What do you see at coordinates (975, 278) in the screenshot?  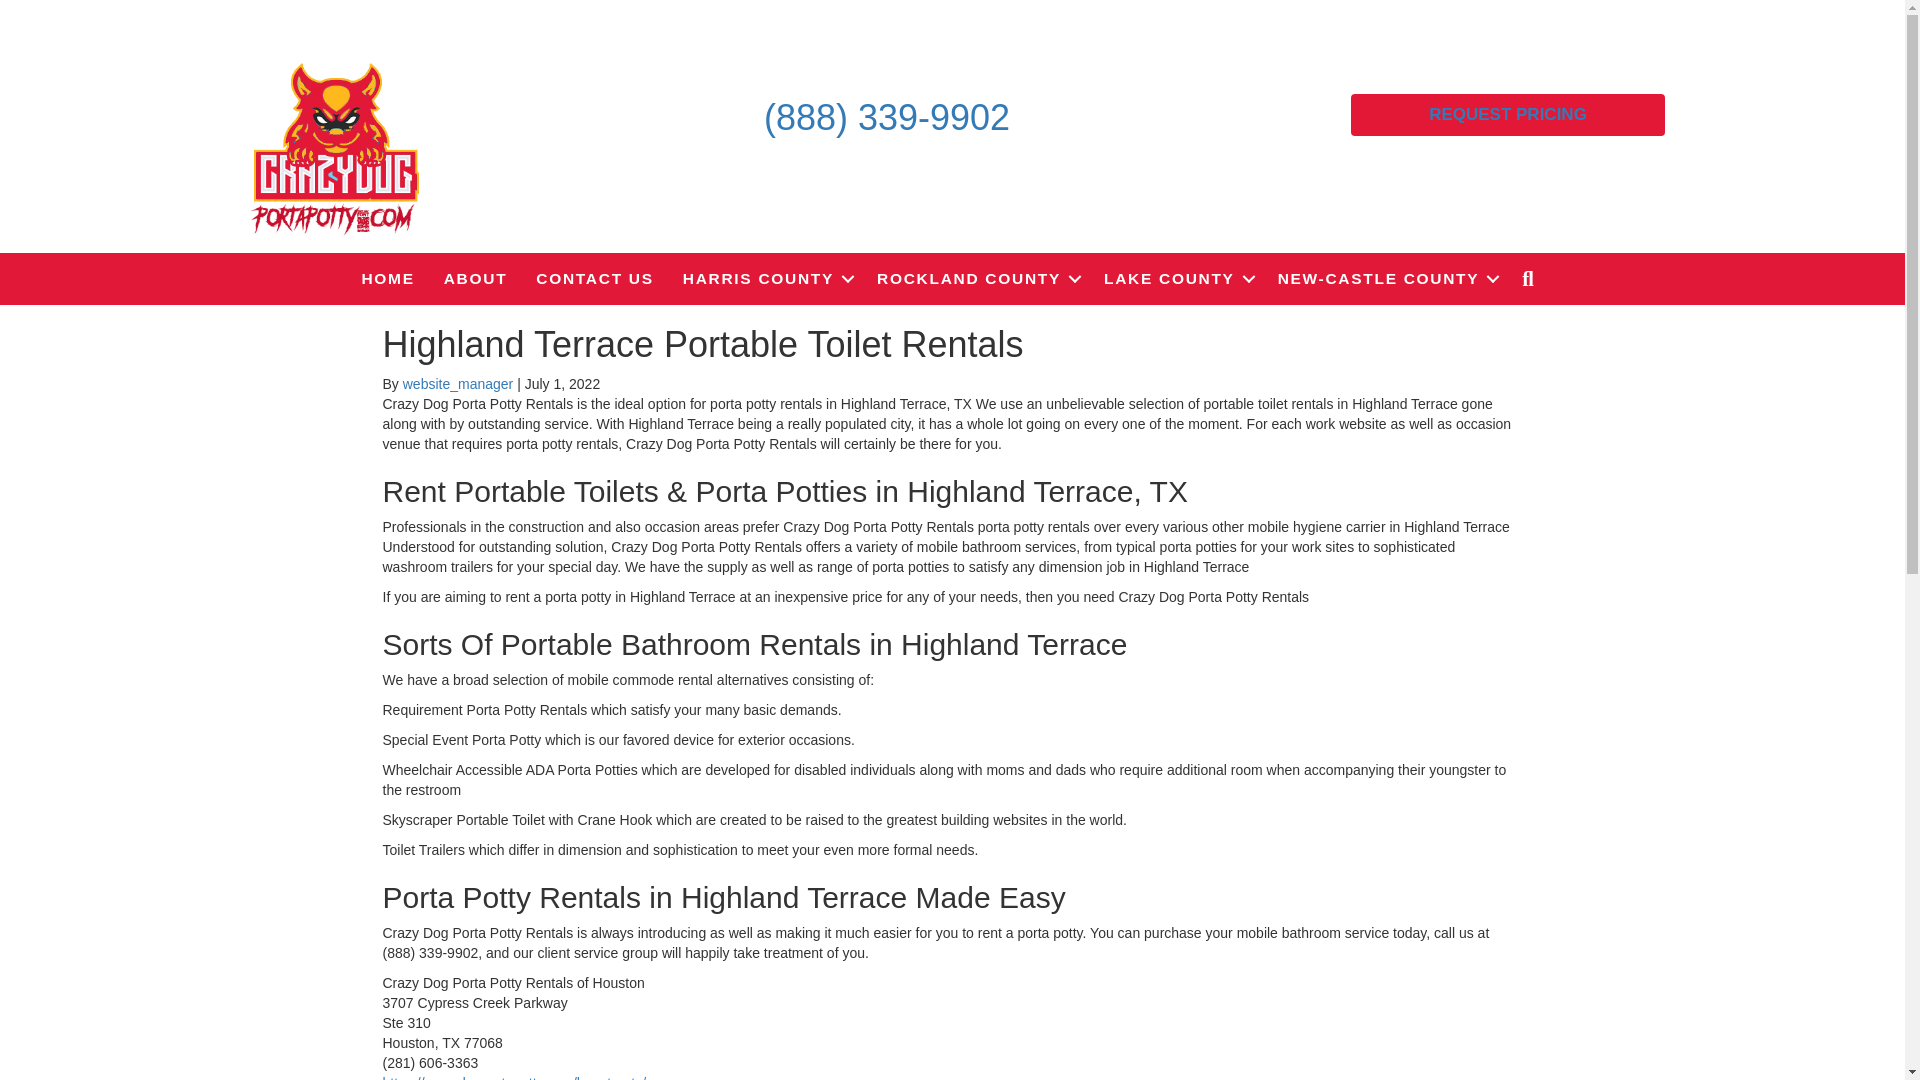 I see `ROCKLAND COUNTY` at bounding box center [975, 278].